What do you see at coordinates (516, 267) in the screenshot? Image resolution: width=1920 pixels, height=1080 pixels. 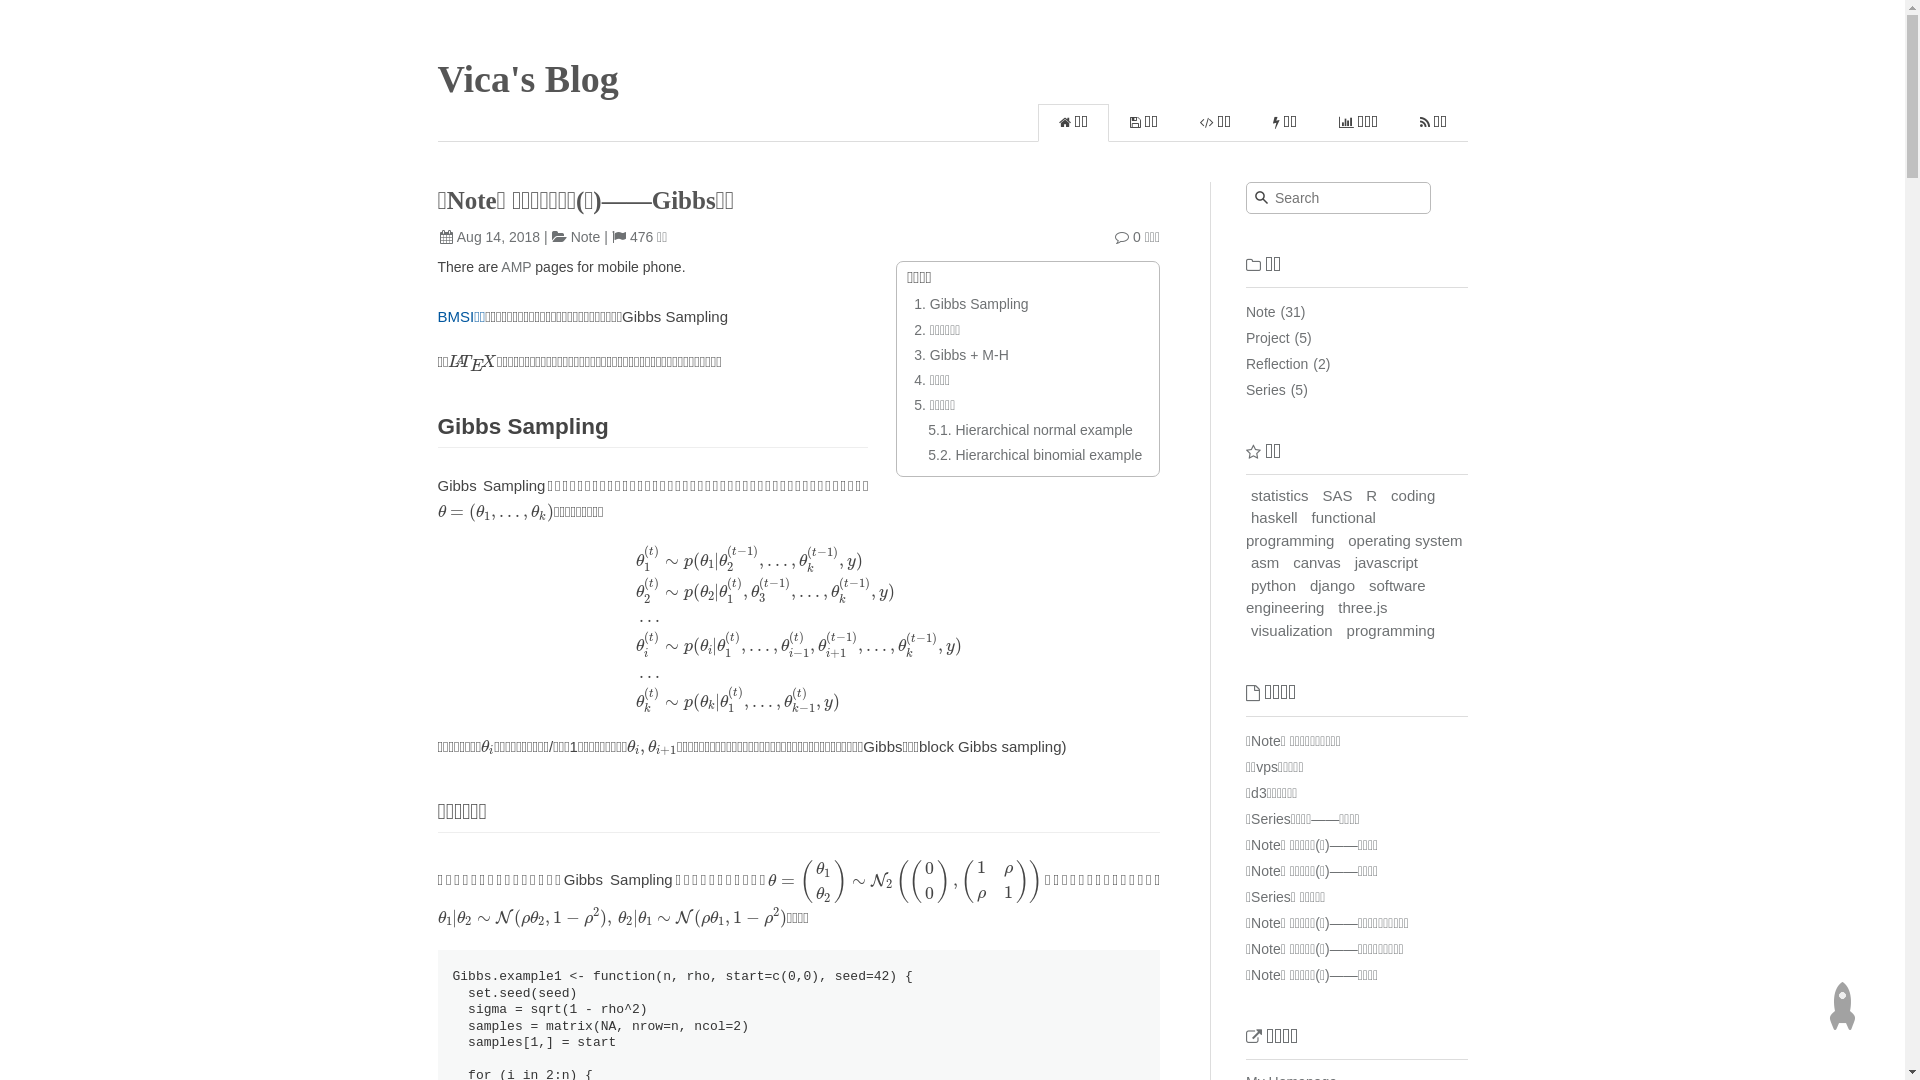 I see `AMP` at bounding box center [516, 267].